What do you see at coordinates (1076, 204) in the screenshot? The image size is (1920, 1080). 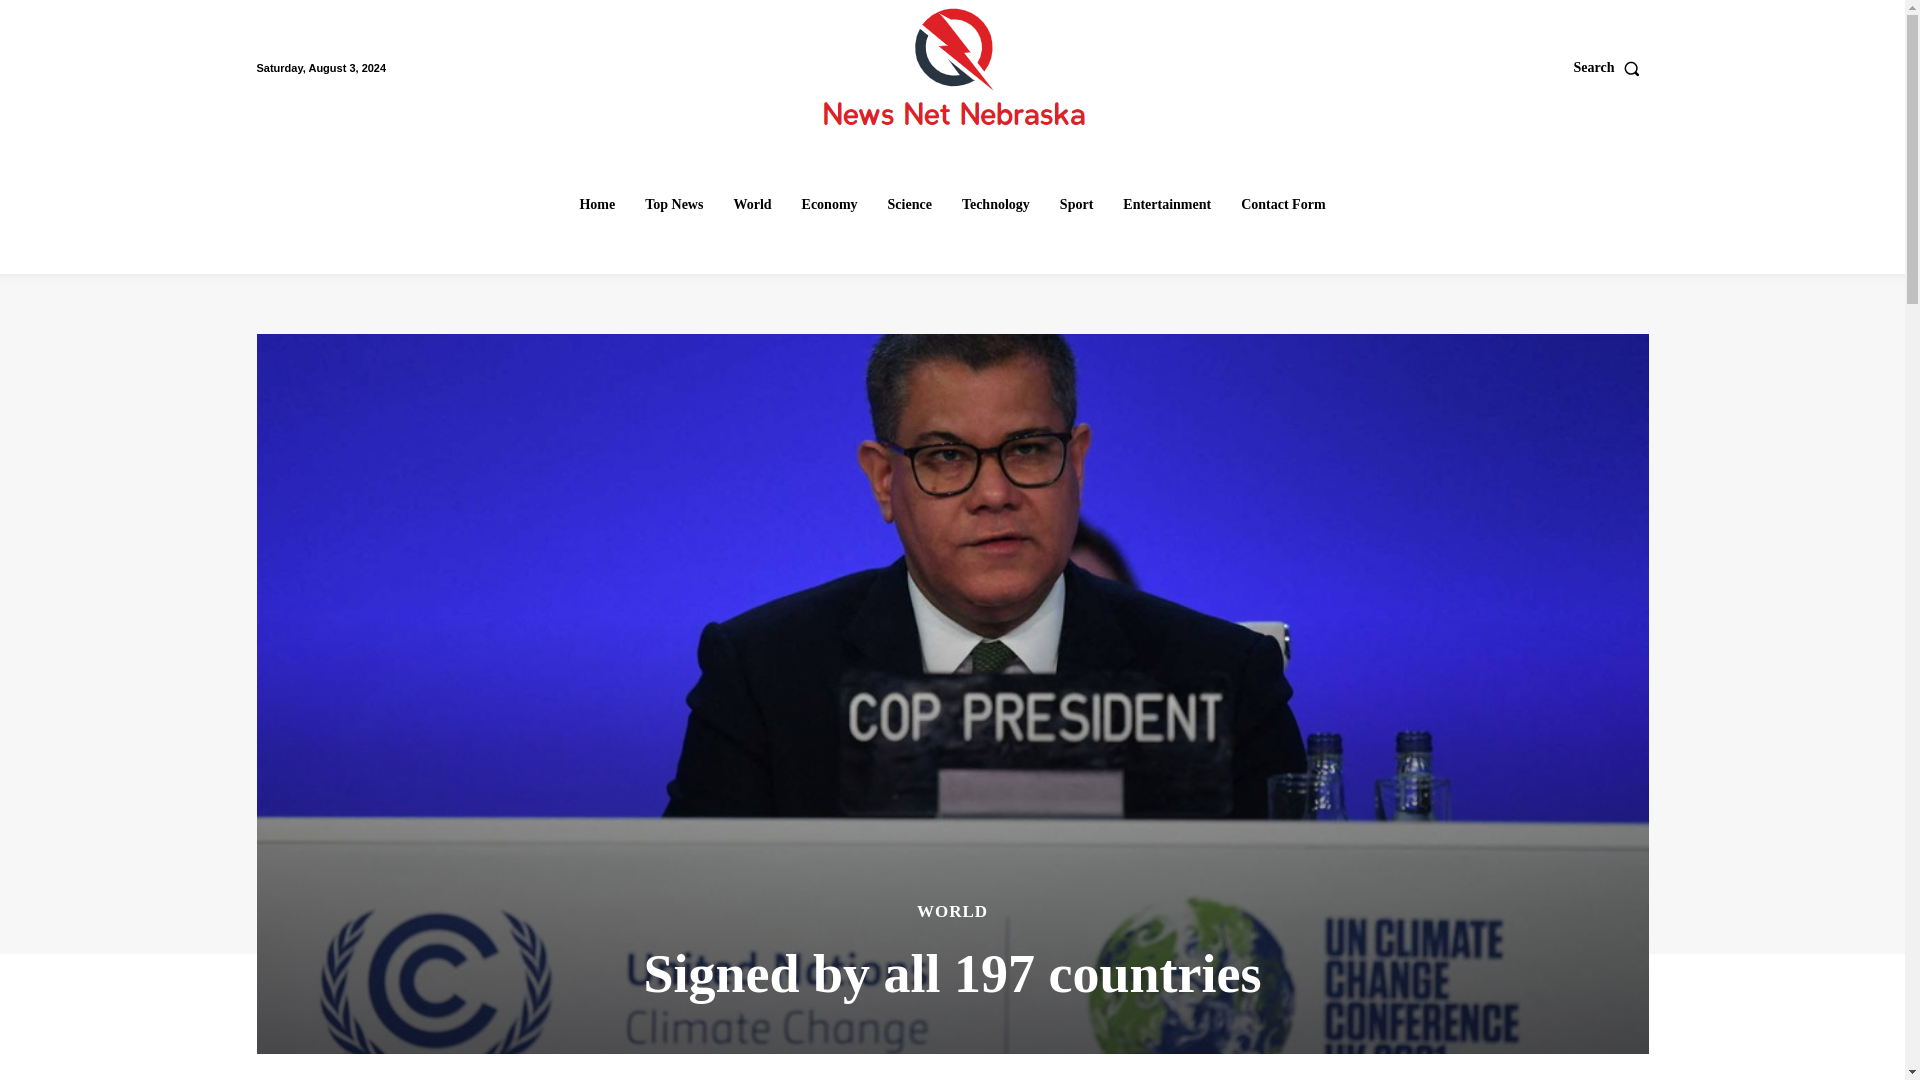 I see `Sport` at bounding box center [1076, 204].